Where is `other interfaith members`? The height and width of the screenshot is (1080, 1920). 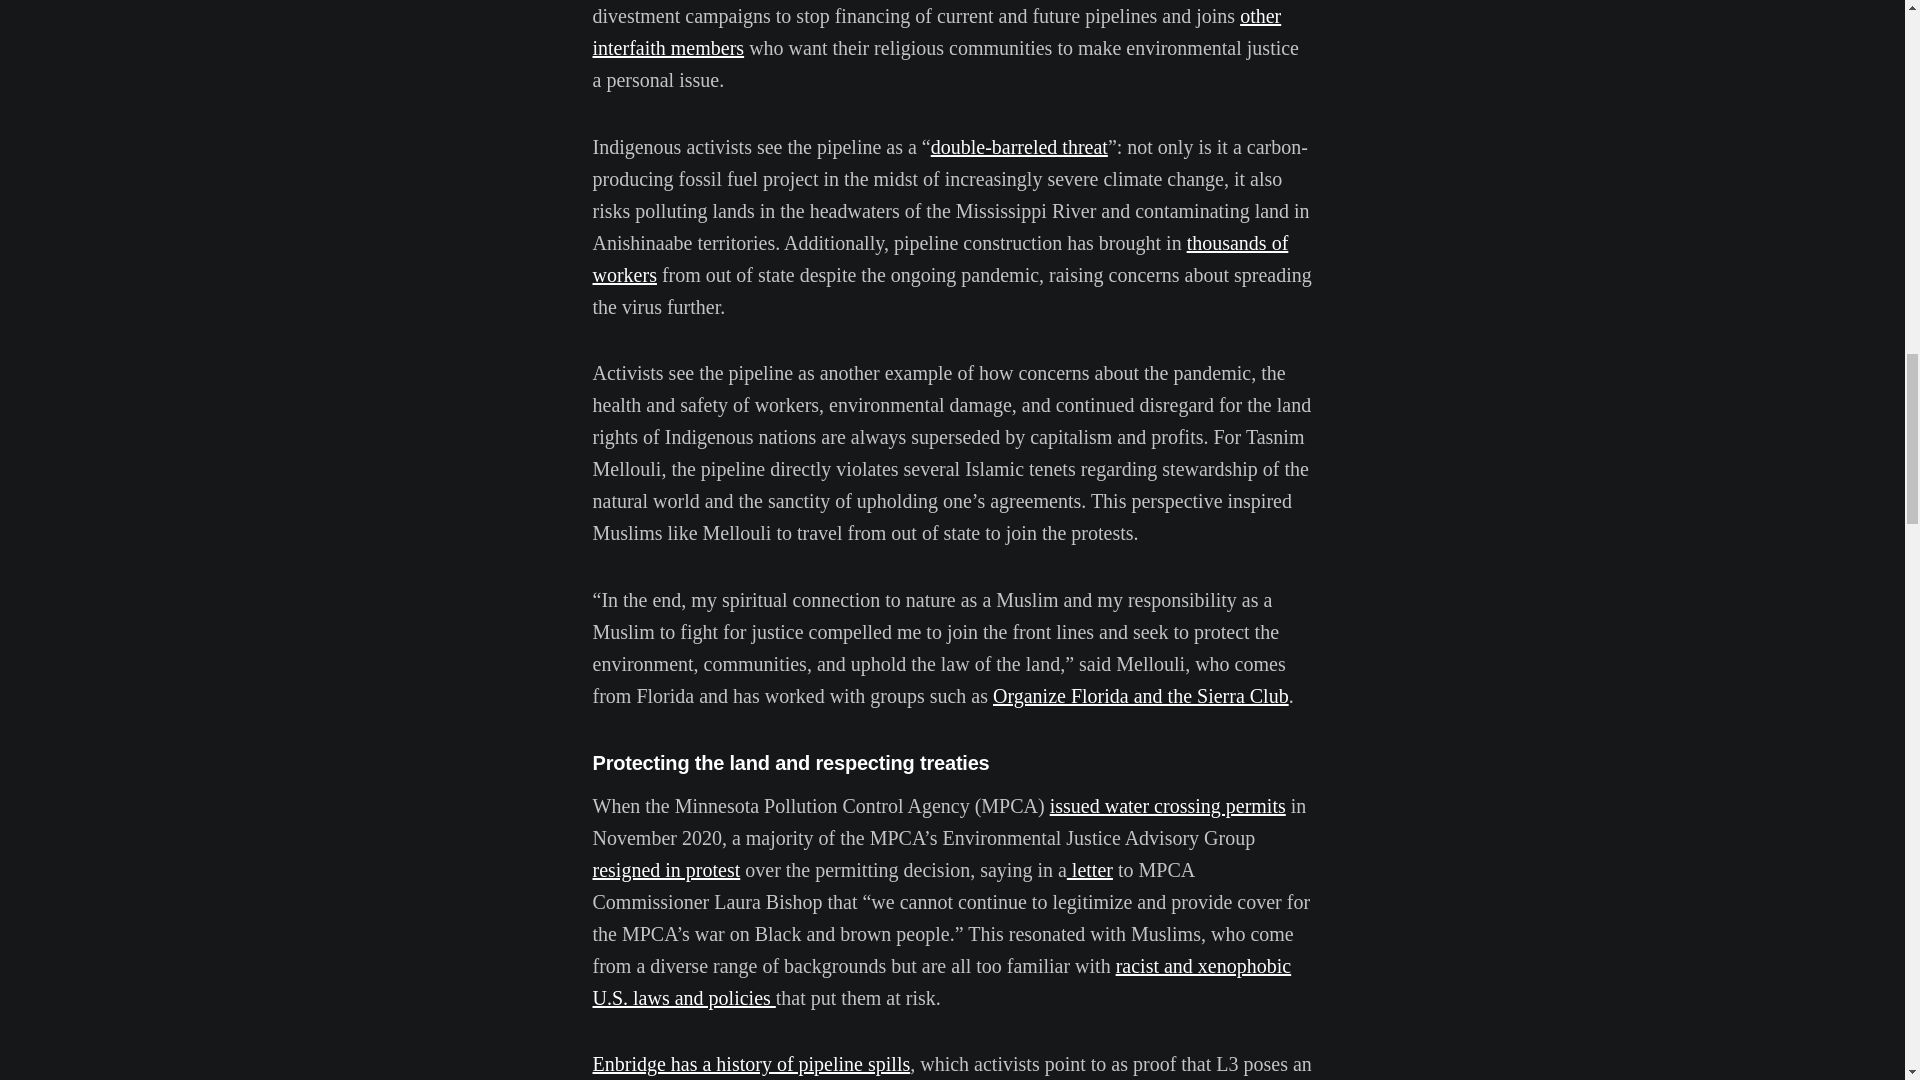
other interfaith members is located at coordinates (936, 32).